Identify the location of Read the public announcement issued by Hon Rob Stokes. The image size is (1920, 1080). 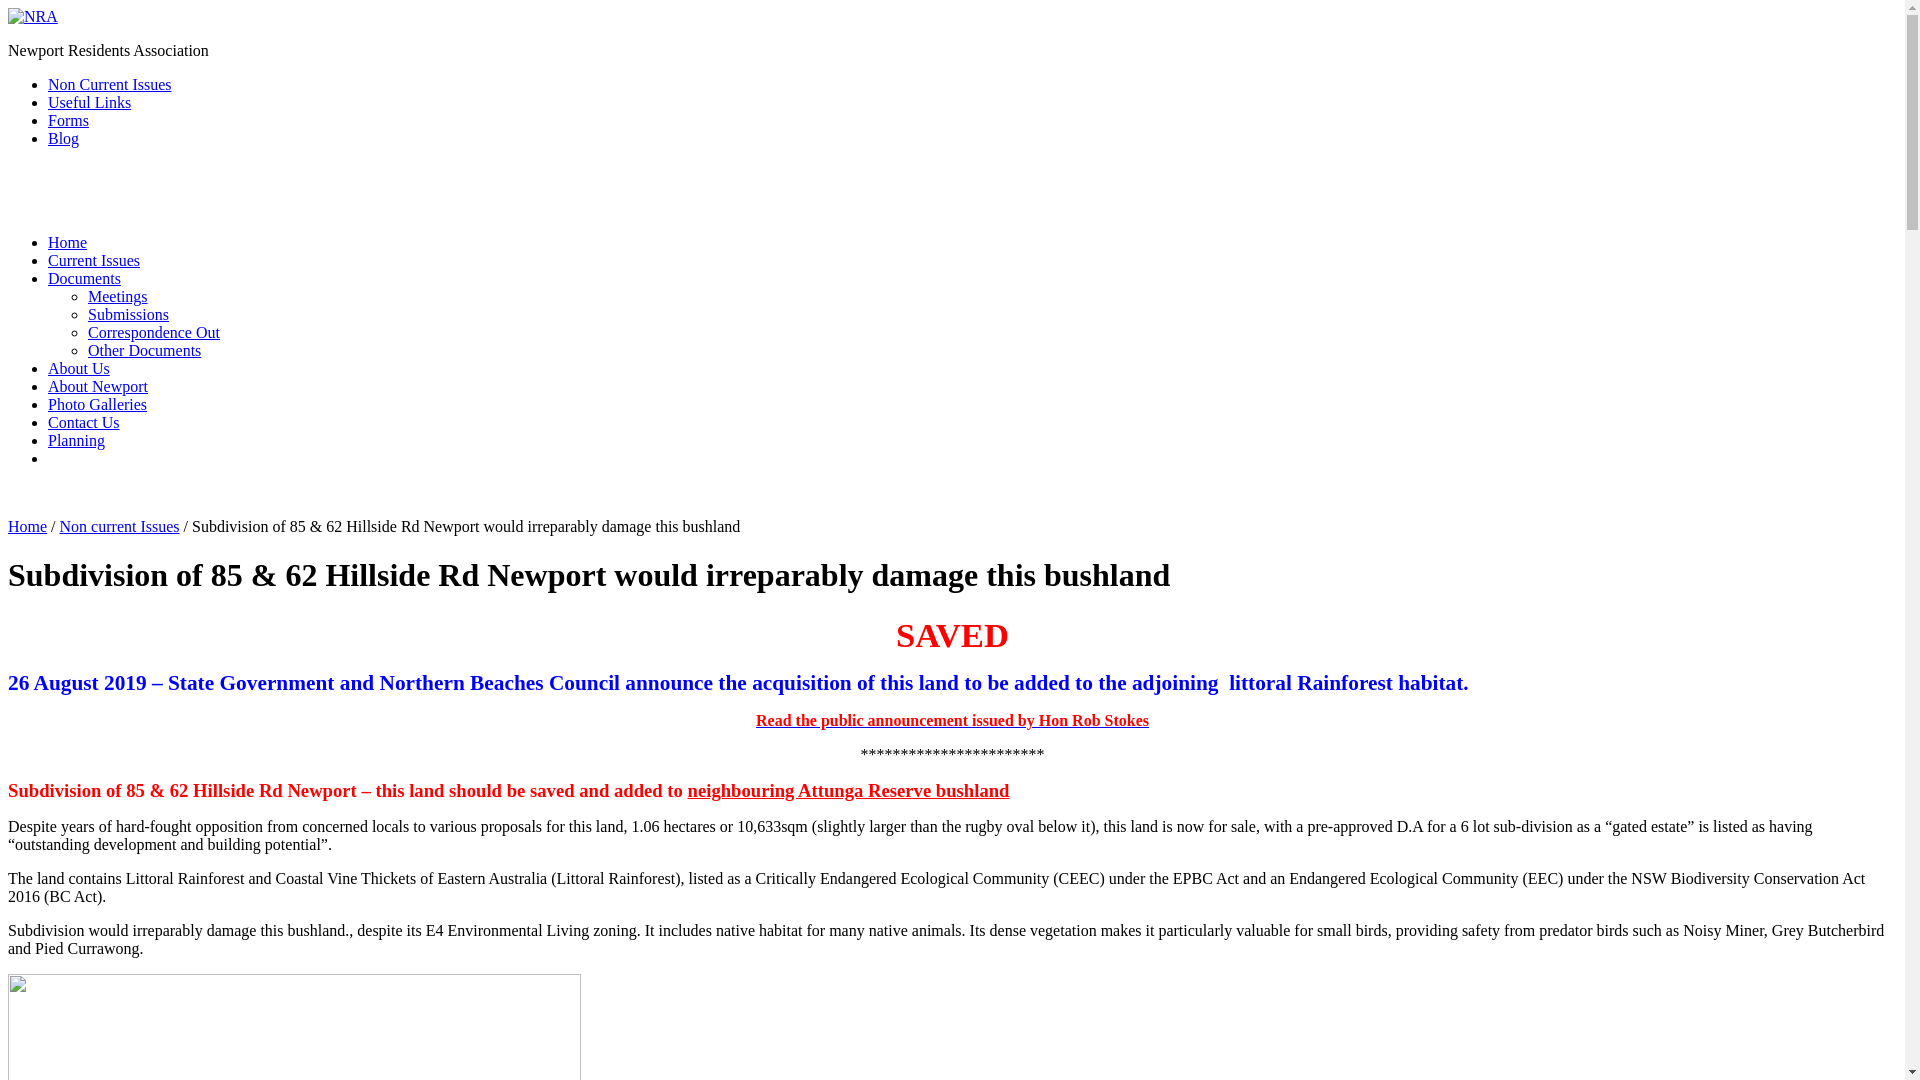
(952, 720).